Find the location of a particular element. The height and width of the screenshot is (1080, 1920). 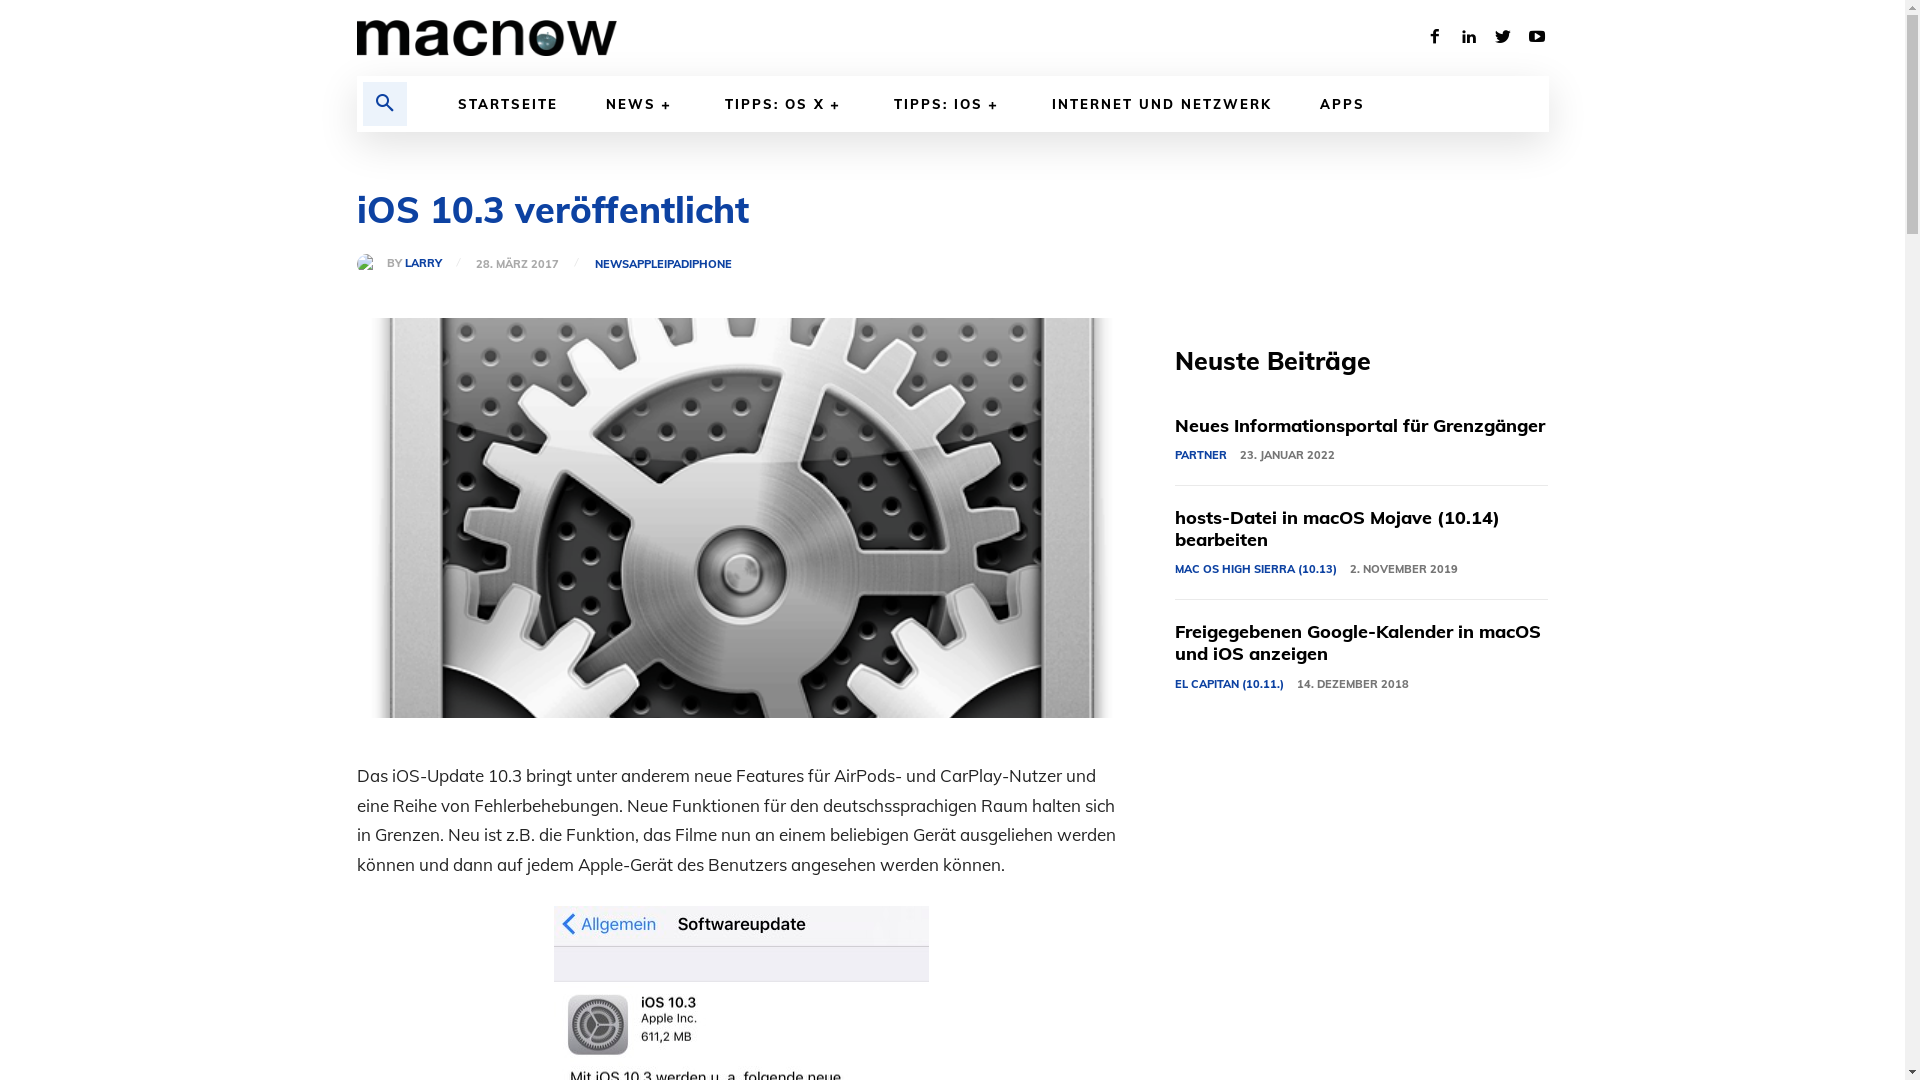

TIPPS: IOS is located at coordinates (949, 104).